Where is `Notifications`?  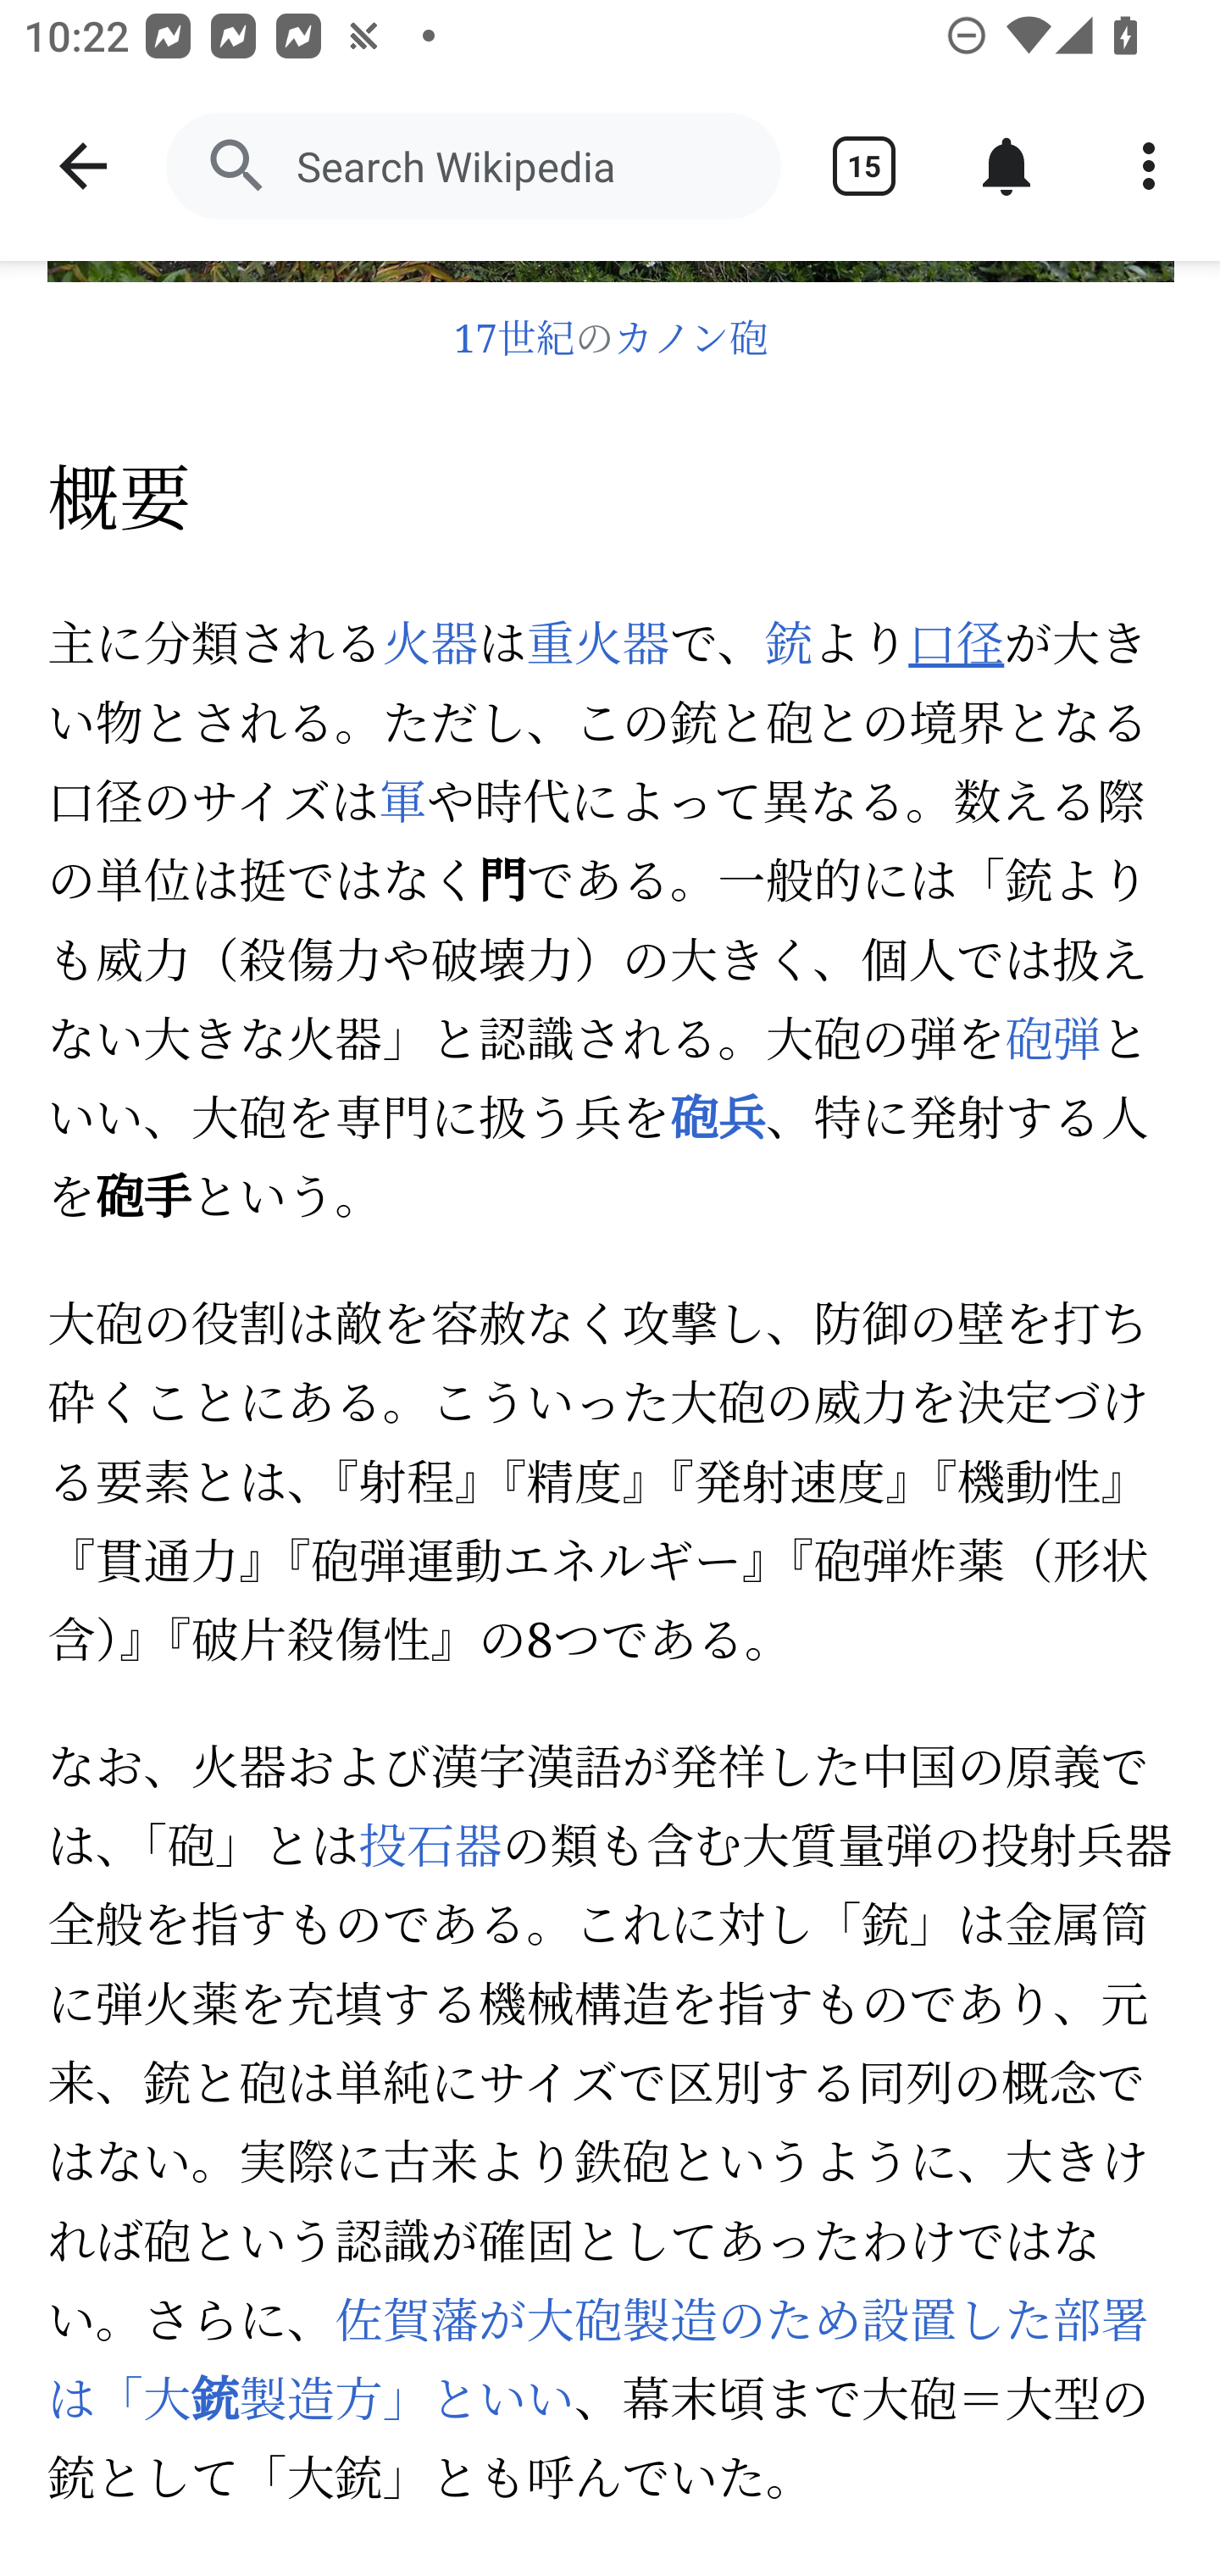
Notifications is located at coordinates (1006, 166).